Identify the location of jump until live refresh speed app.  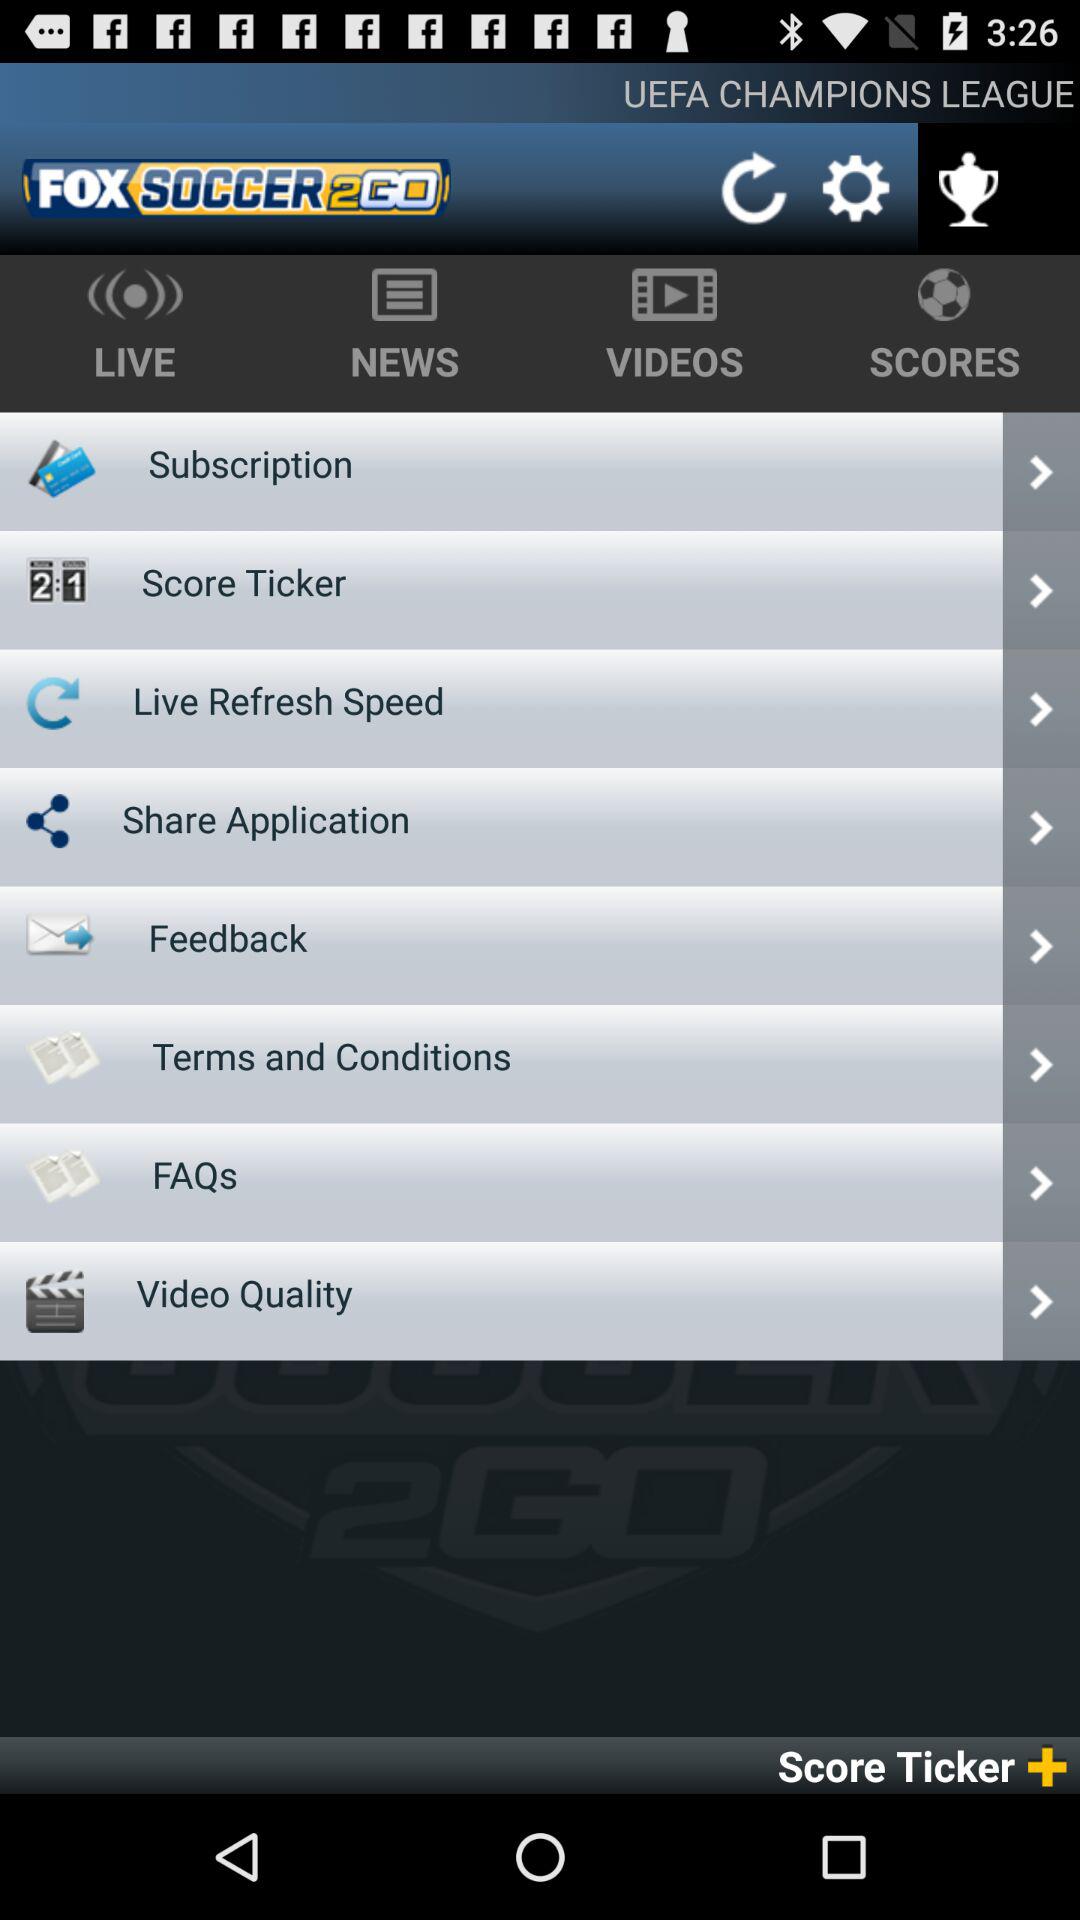
(288, 700).